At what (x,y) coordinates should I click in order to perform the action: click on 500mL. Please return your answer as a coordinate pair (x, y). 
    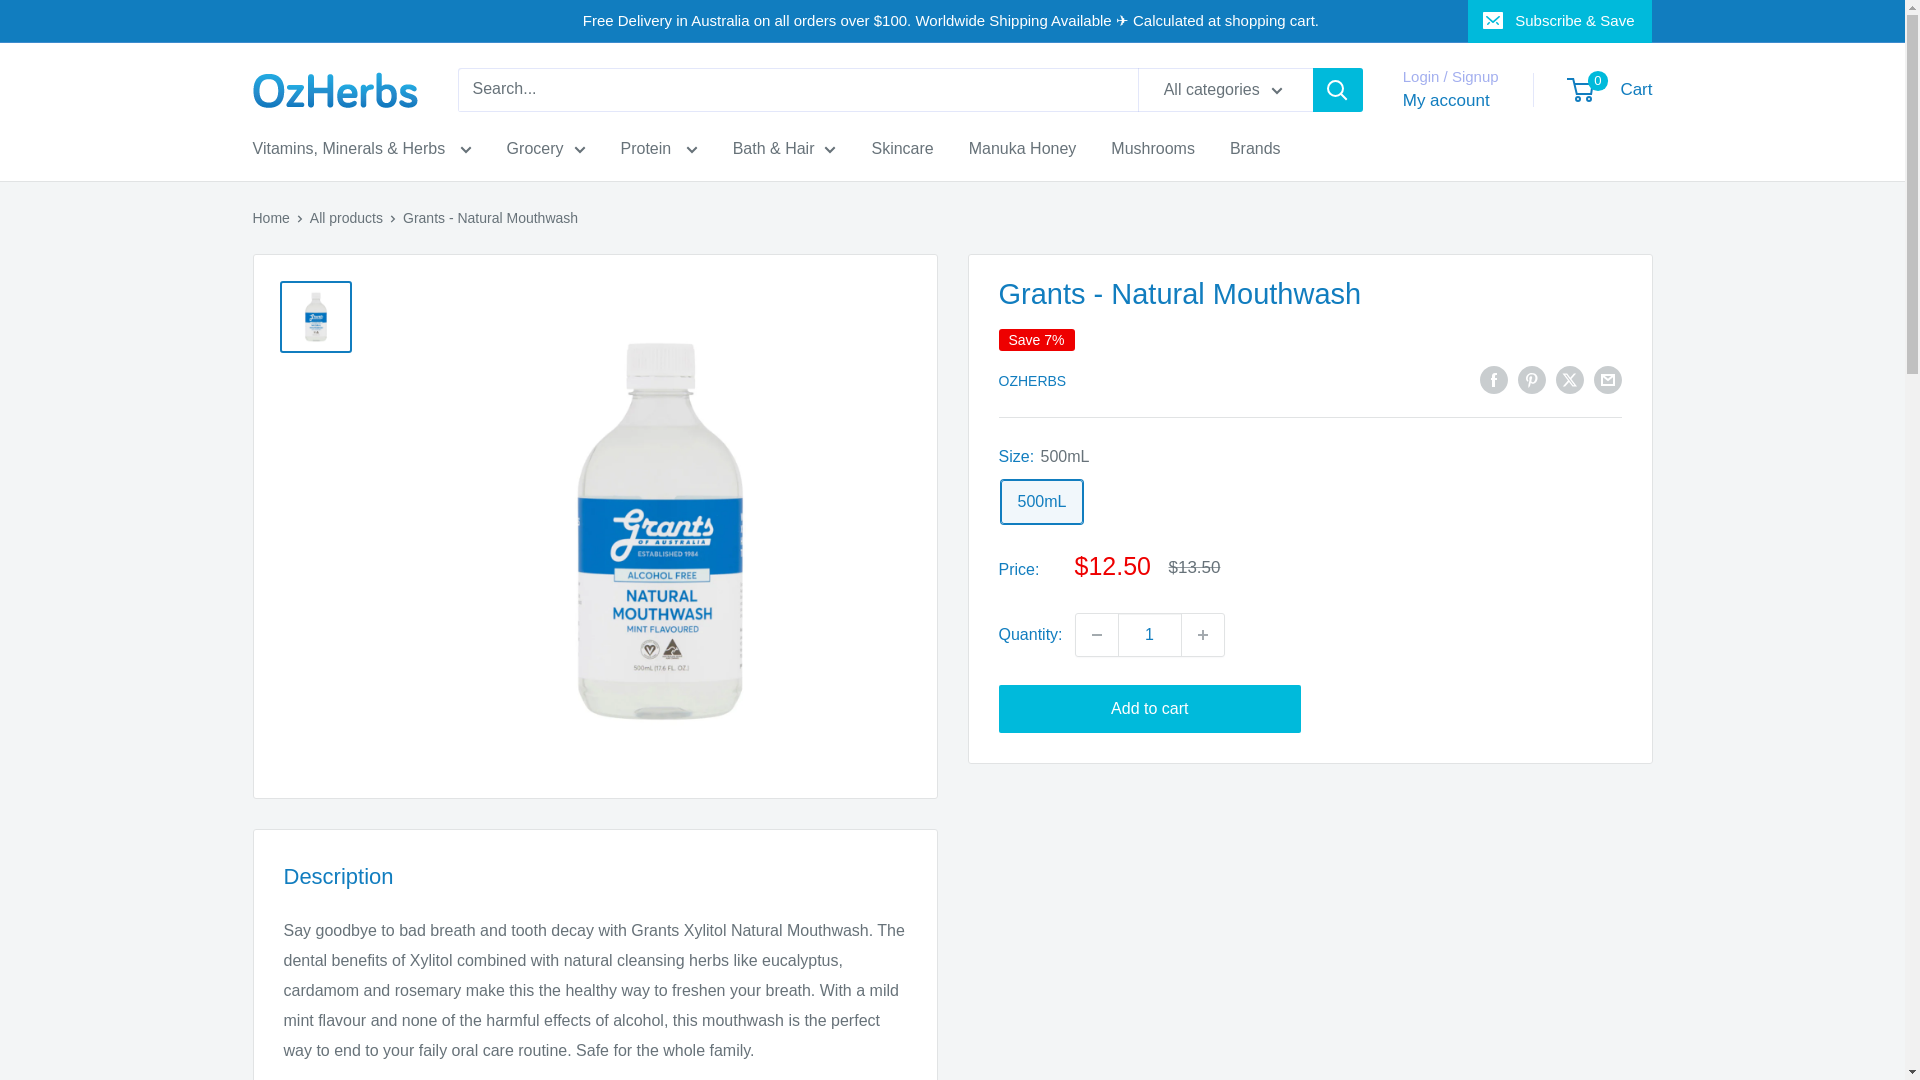
    Looking at the image, I should click on (1041, 502).